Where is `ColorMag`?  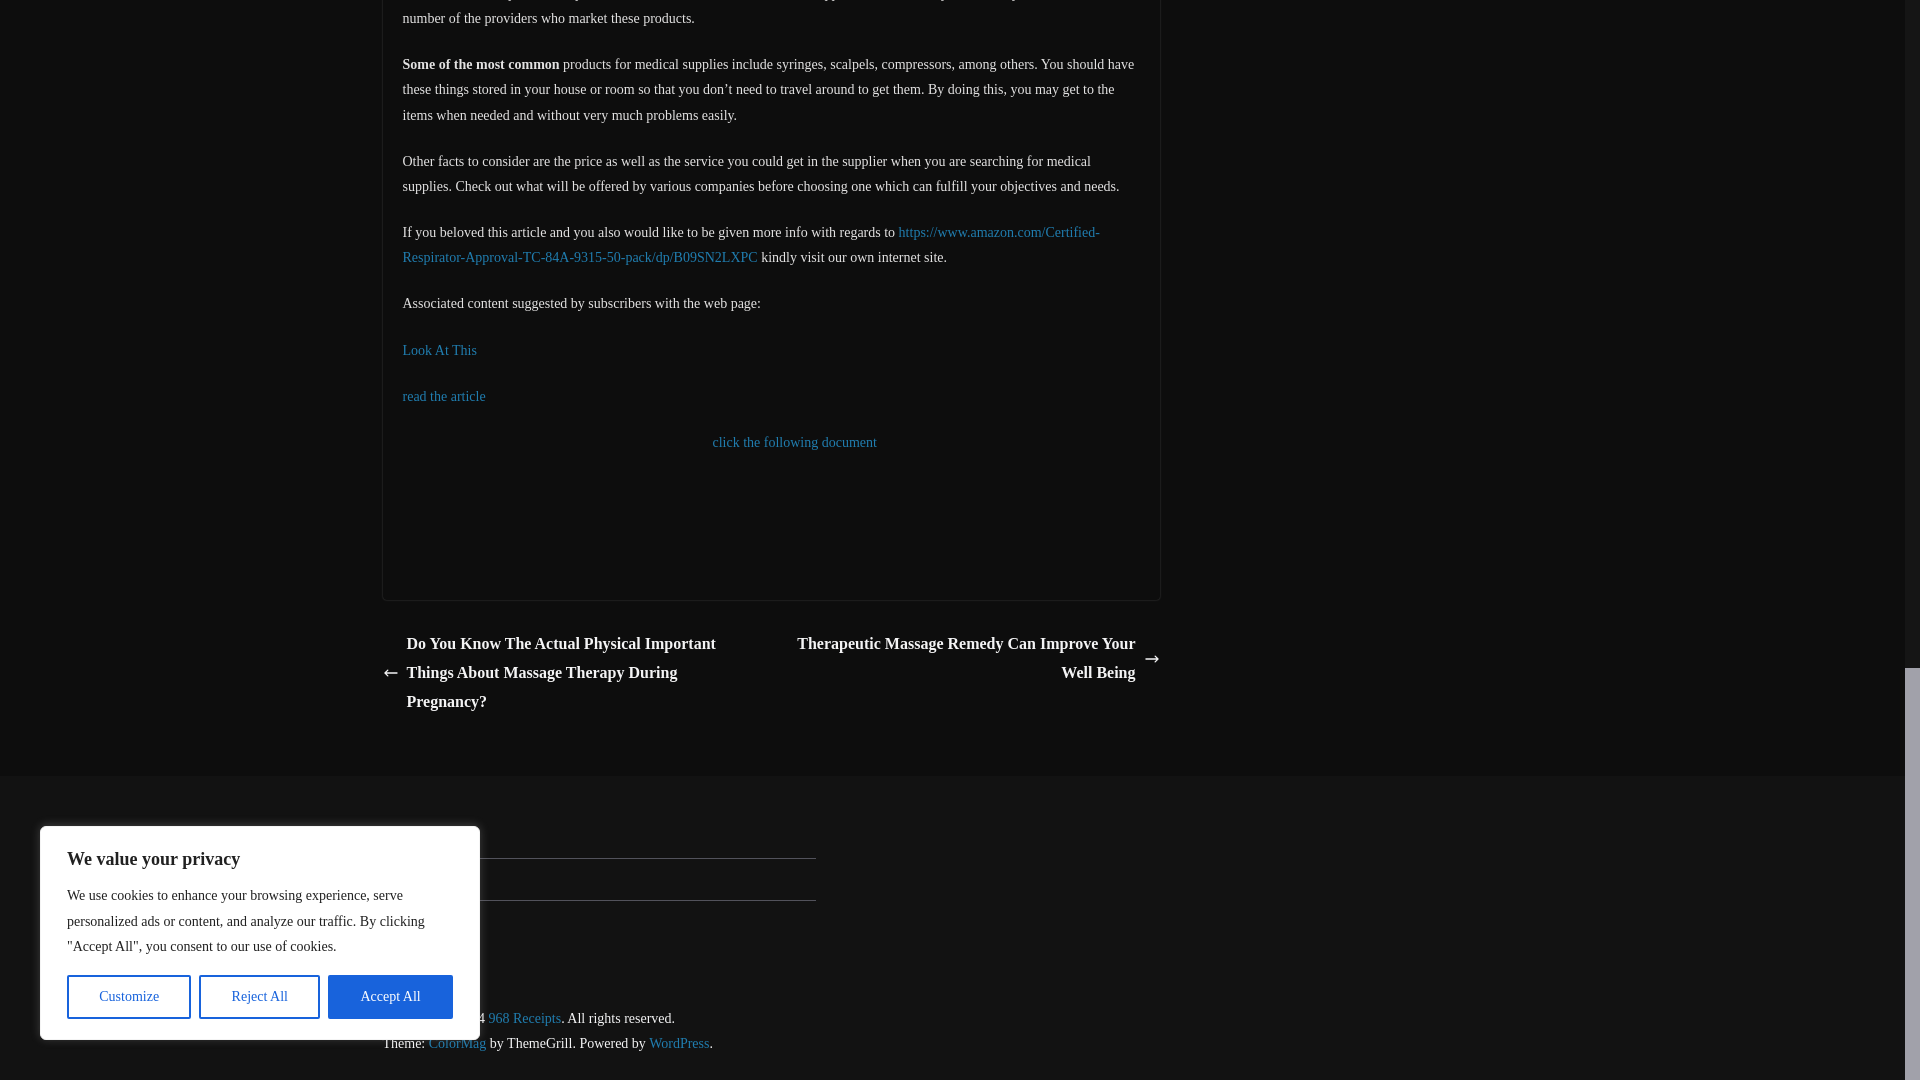
ColorMag is located at coordinates (458, 1042).